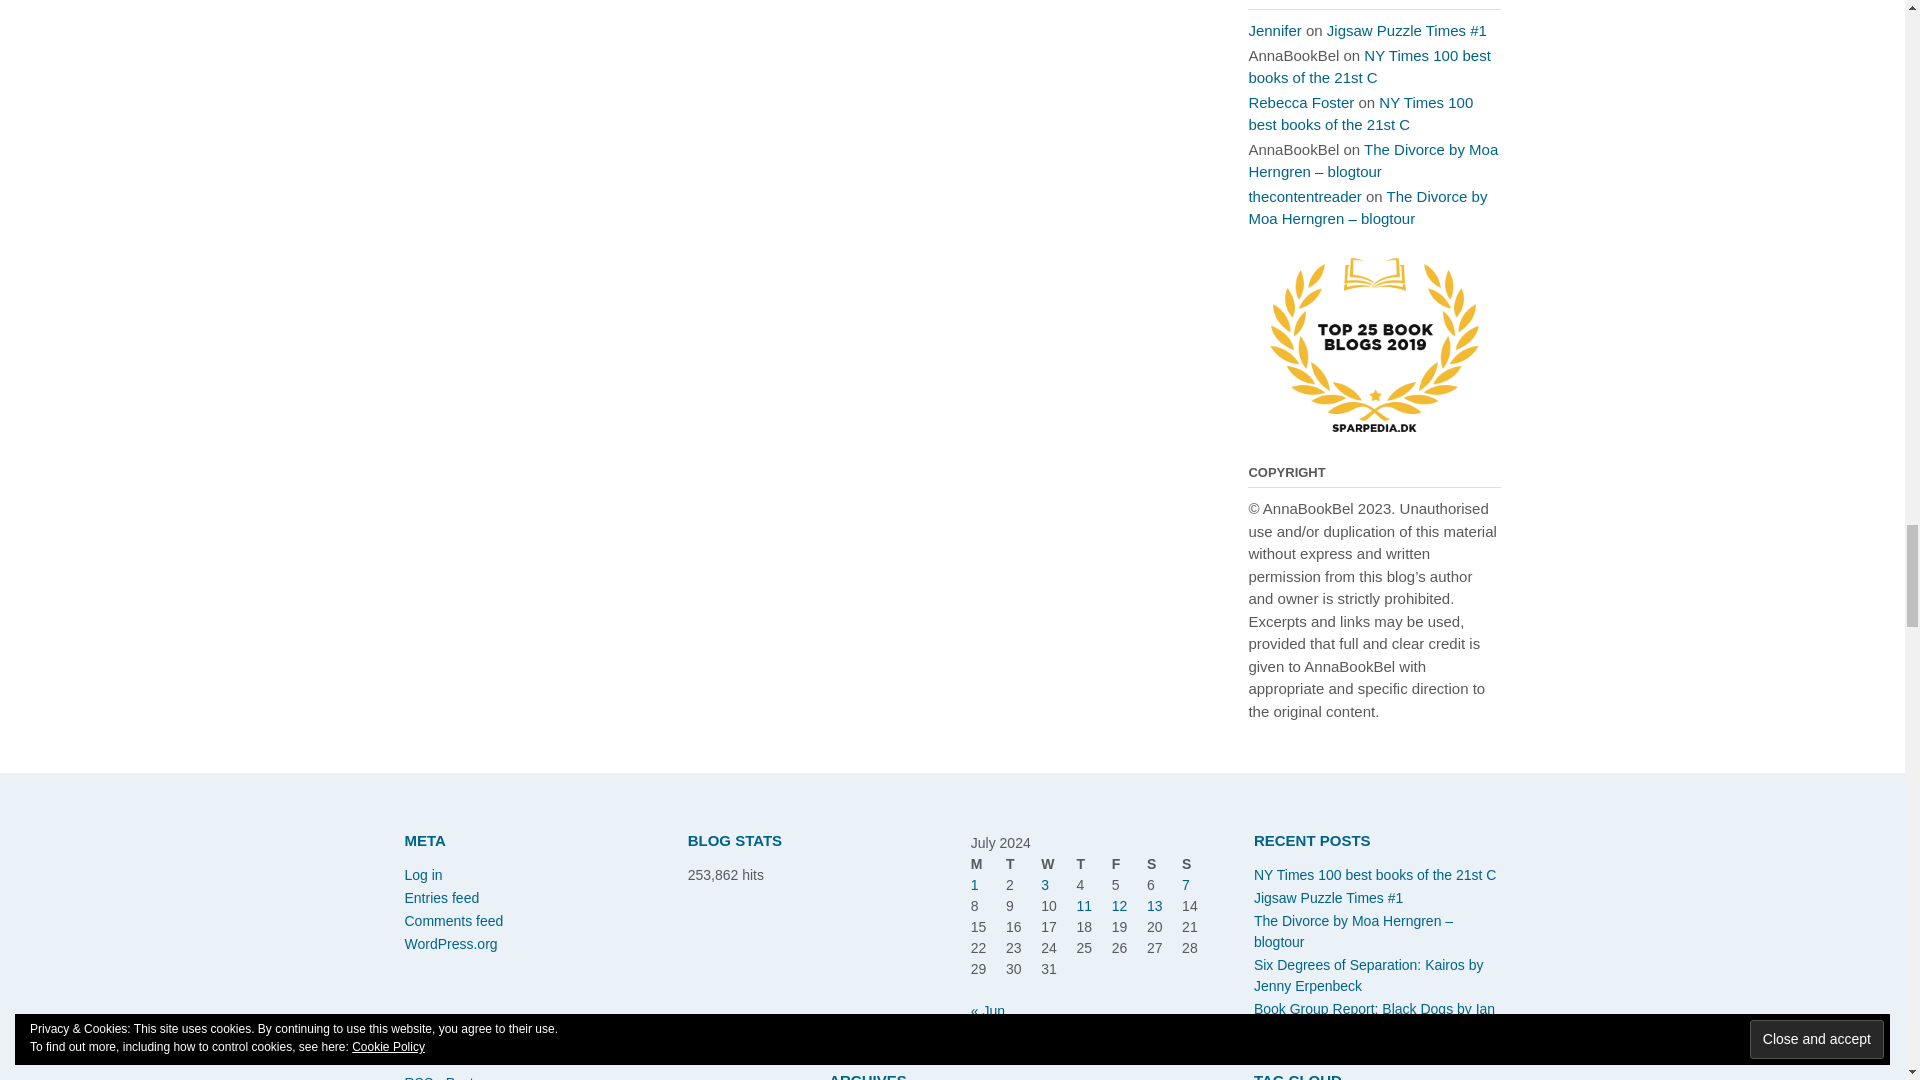  Describe the element at coordinates (1023, 864) in the screenshot. I see `Tuesday` at that location.